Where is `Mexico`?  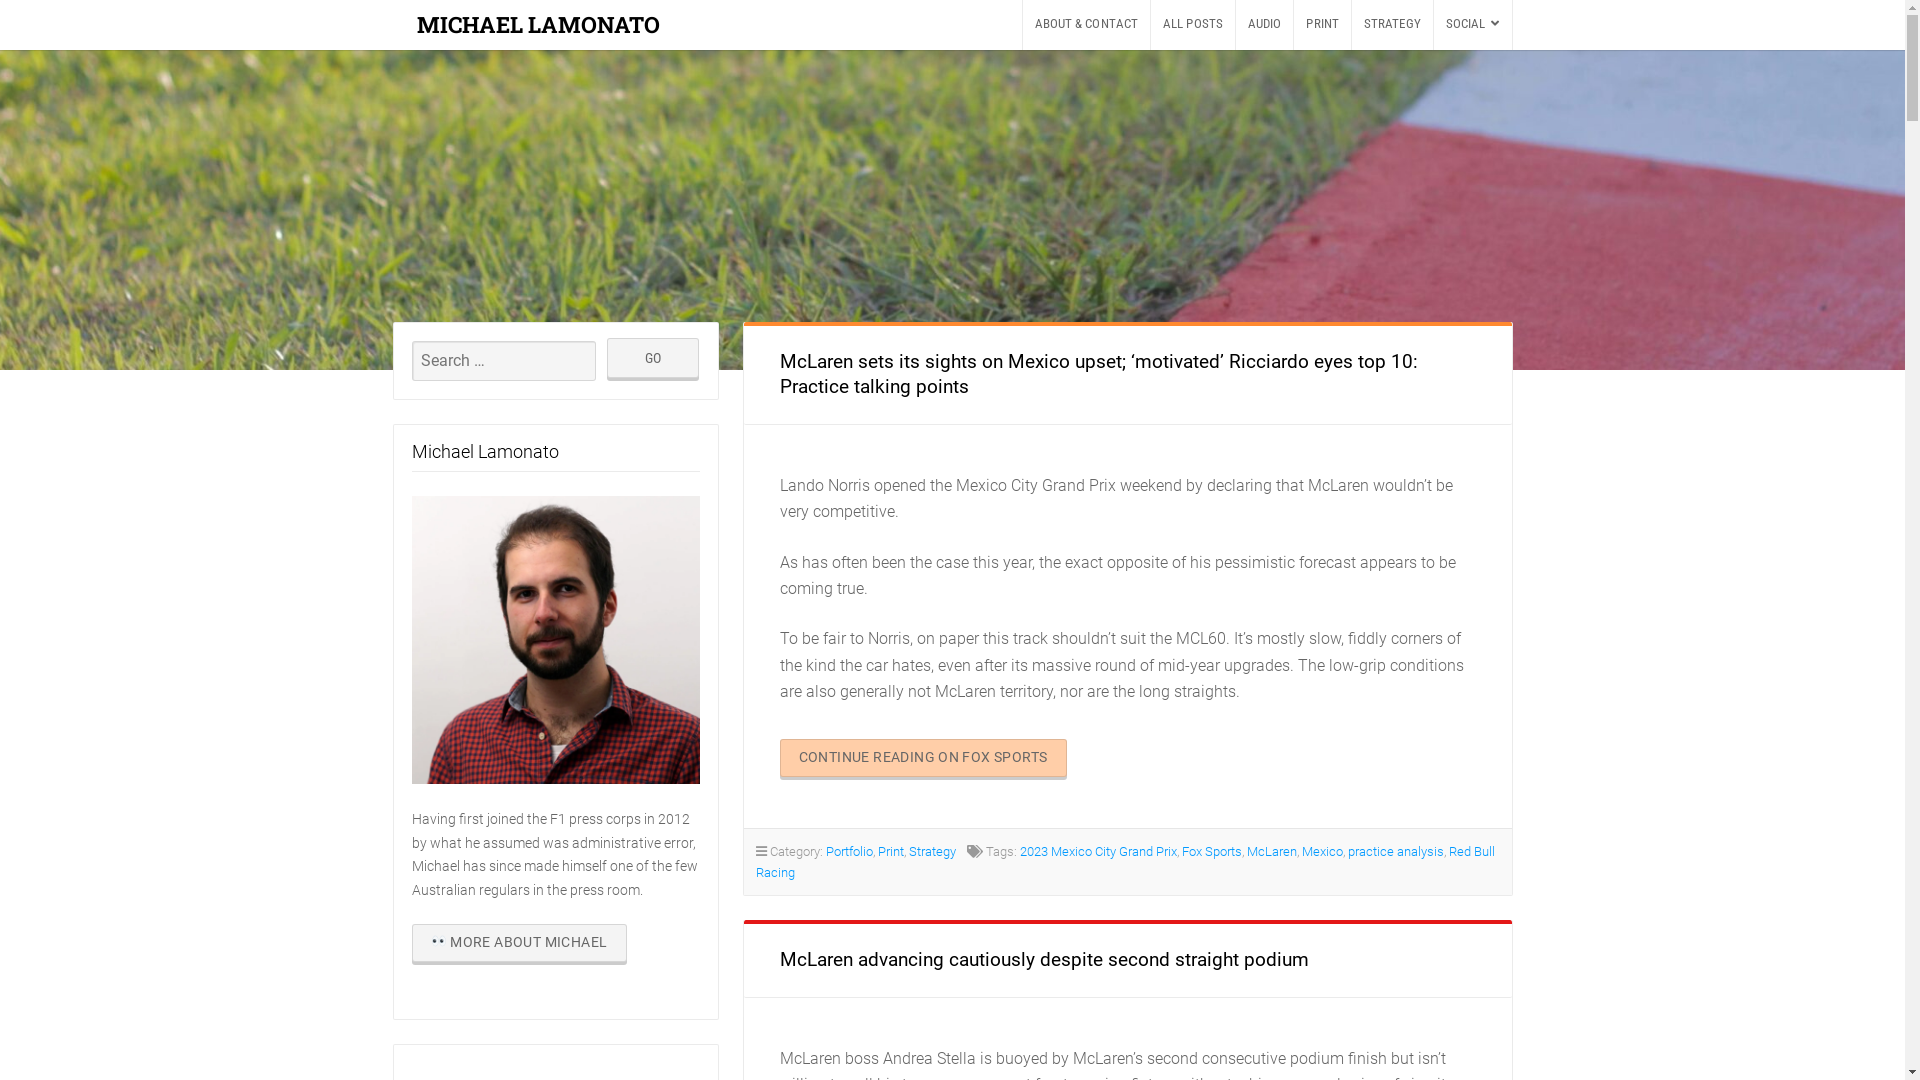 Mexico is located at coordinates (1322, 852).